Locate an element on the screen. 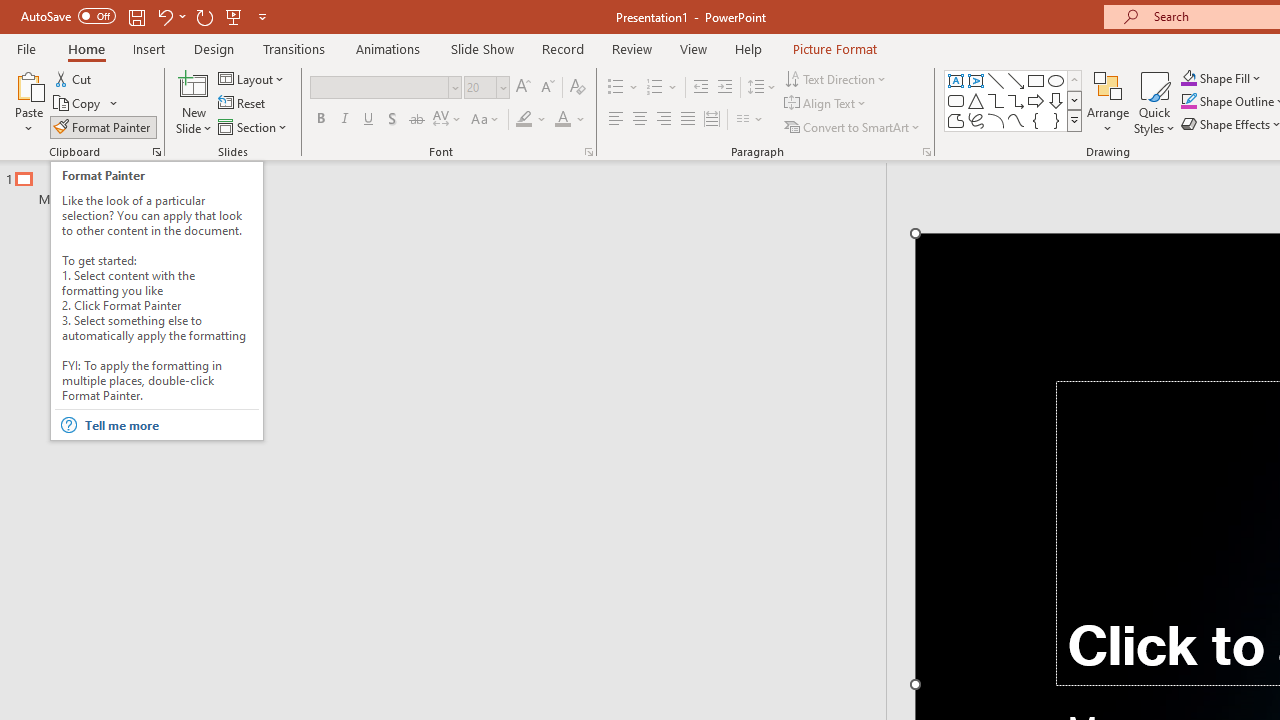  Text Highlight Color Yellow is located at coordinates (524, 120).